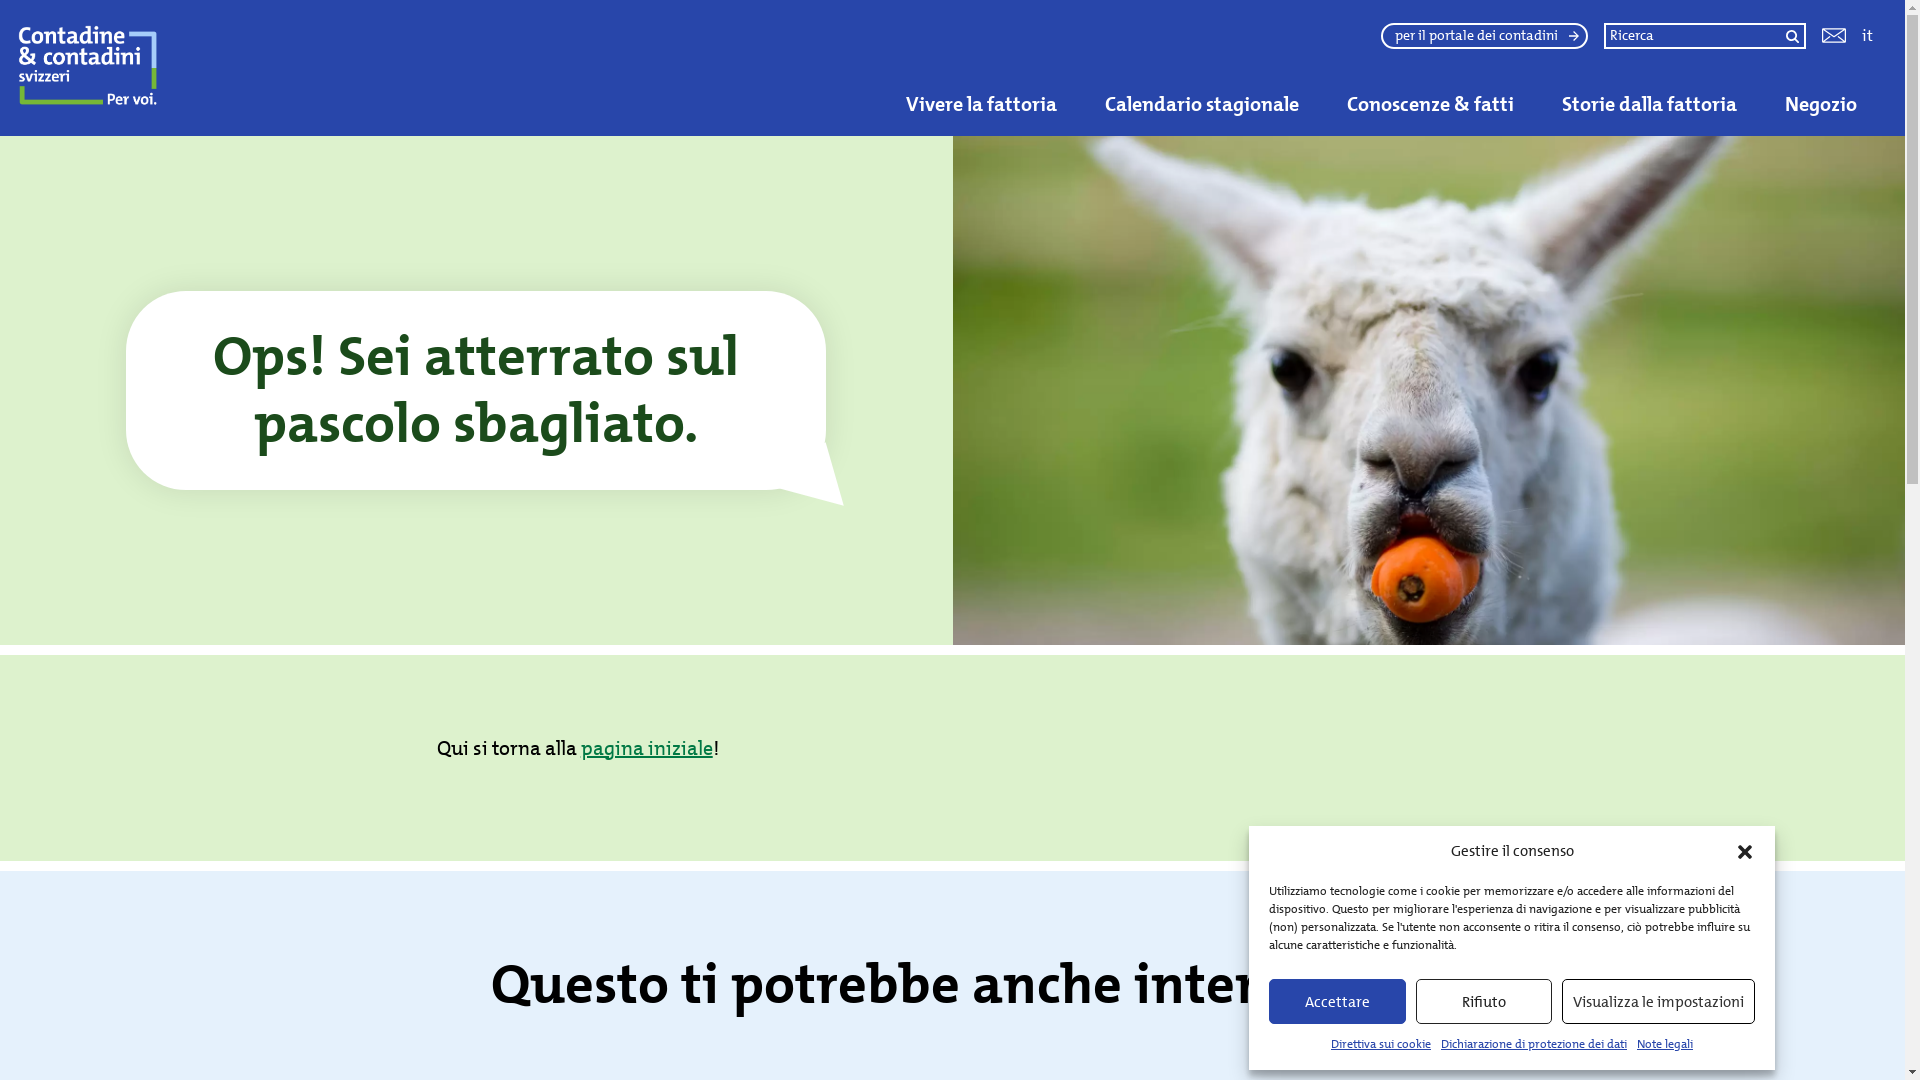 This screenshot has width=1920, height=1080. What do you see at coordinates (590, 16) in the screenshot?
I see `Insetti` at bounding box center [590, 16].